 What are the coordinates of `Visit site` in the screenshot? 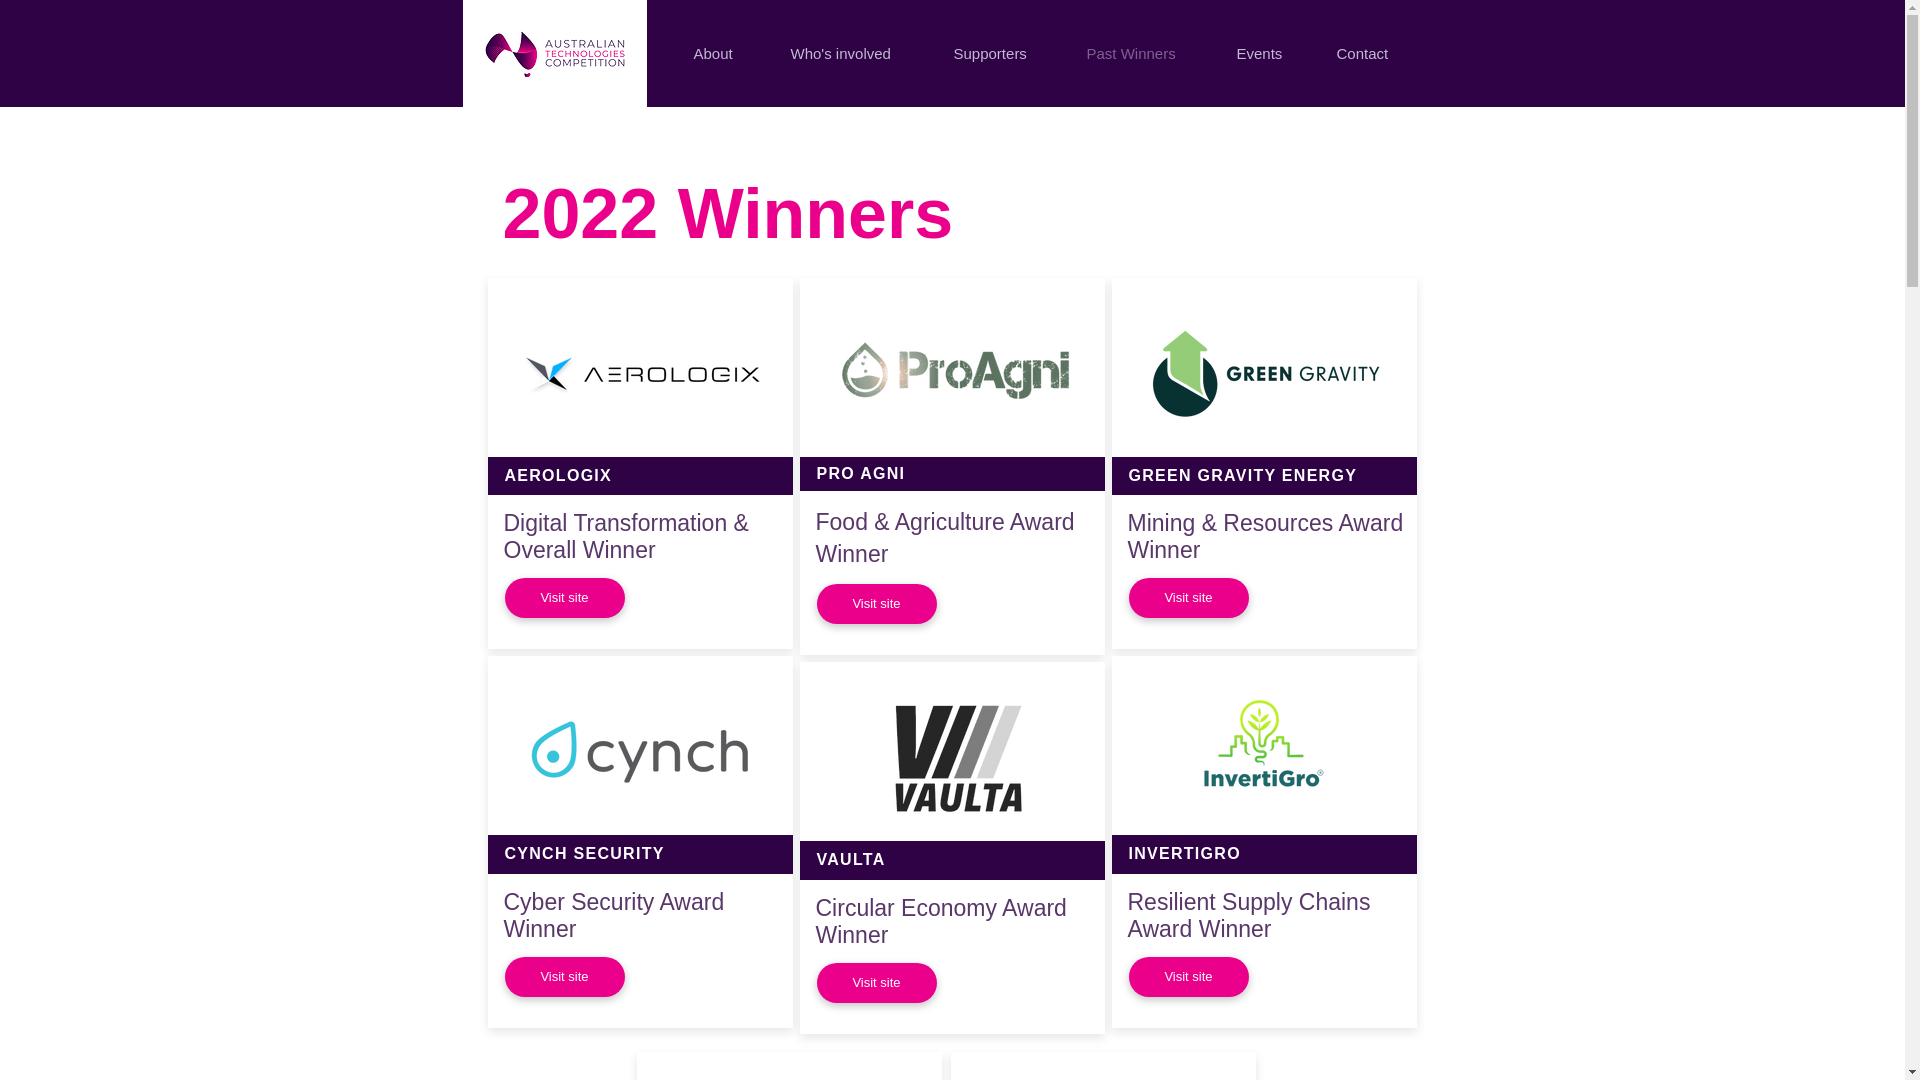 It's located at (564, 976).